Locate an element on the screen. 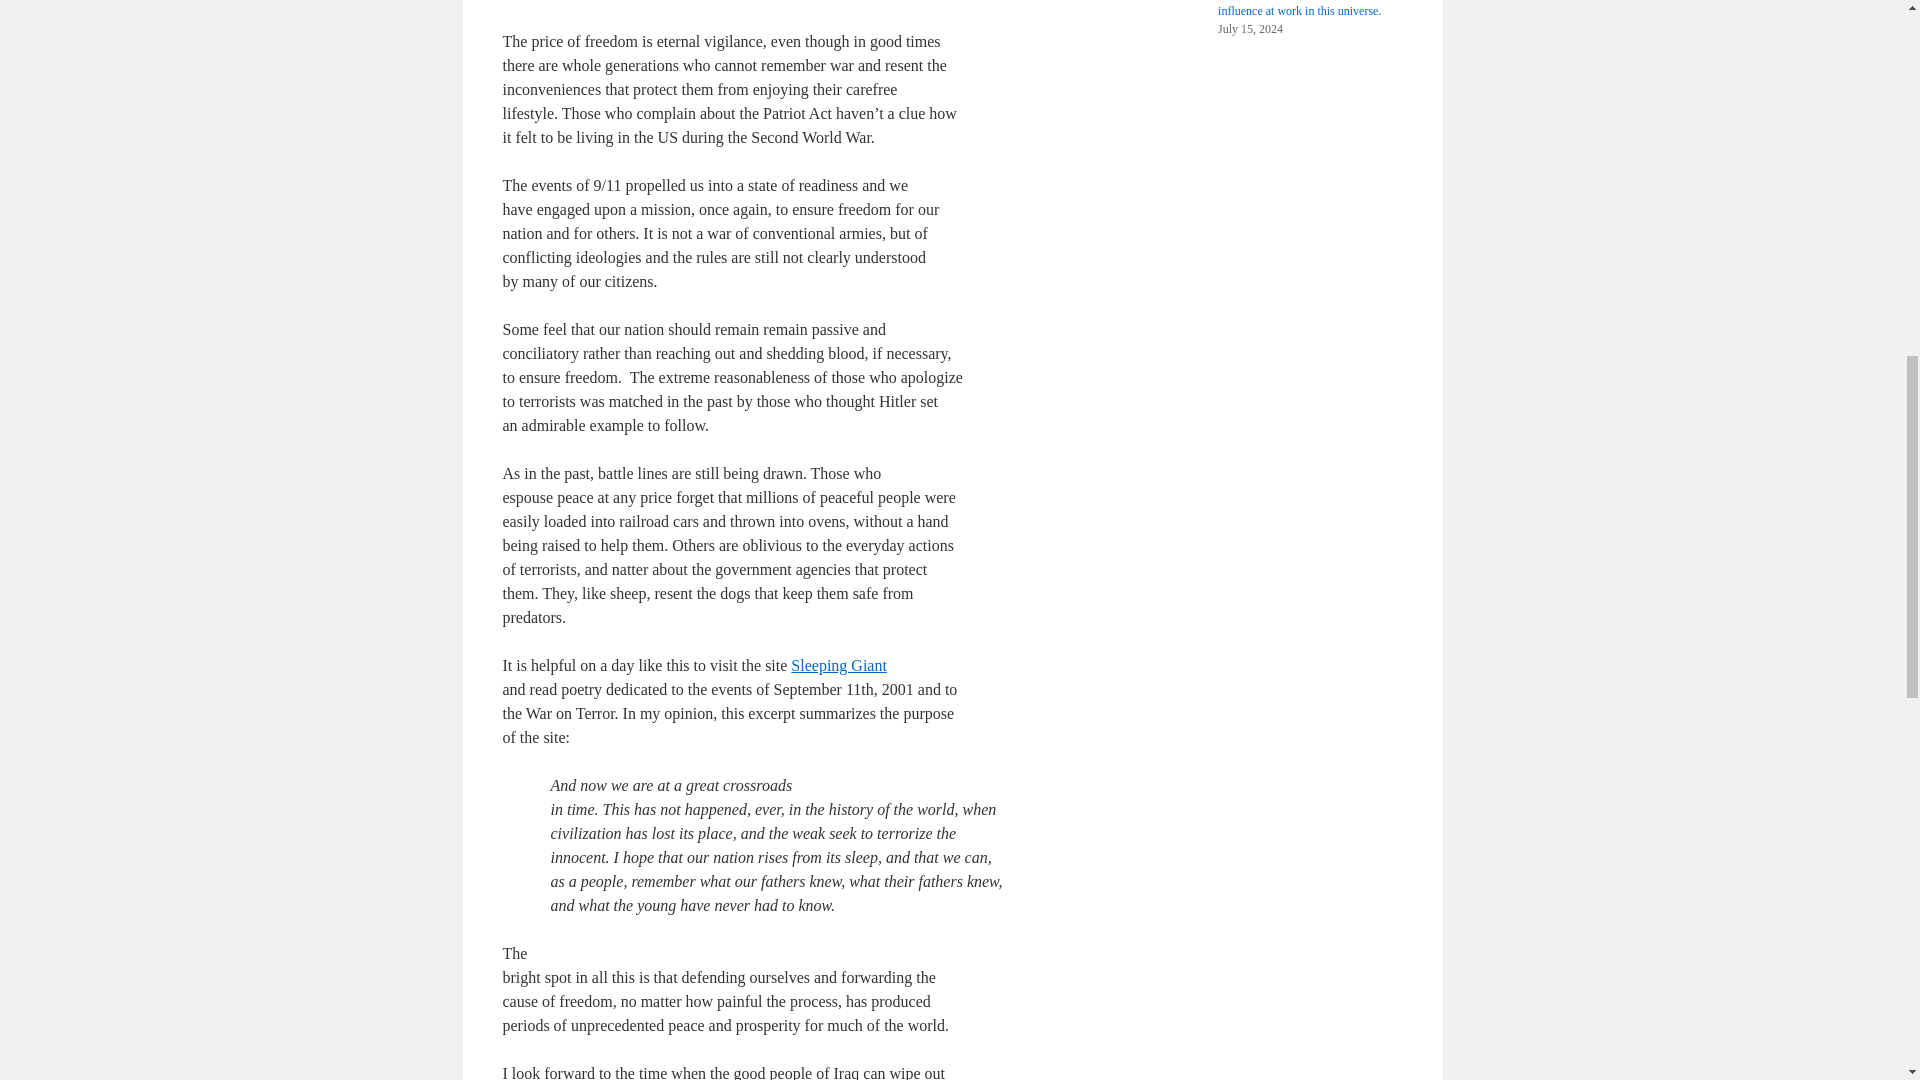  Sleeping Giant is located at coordinates (839, 664).